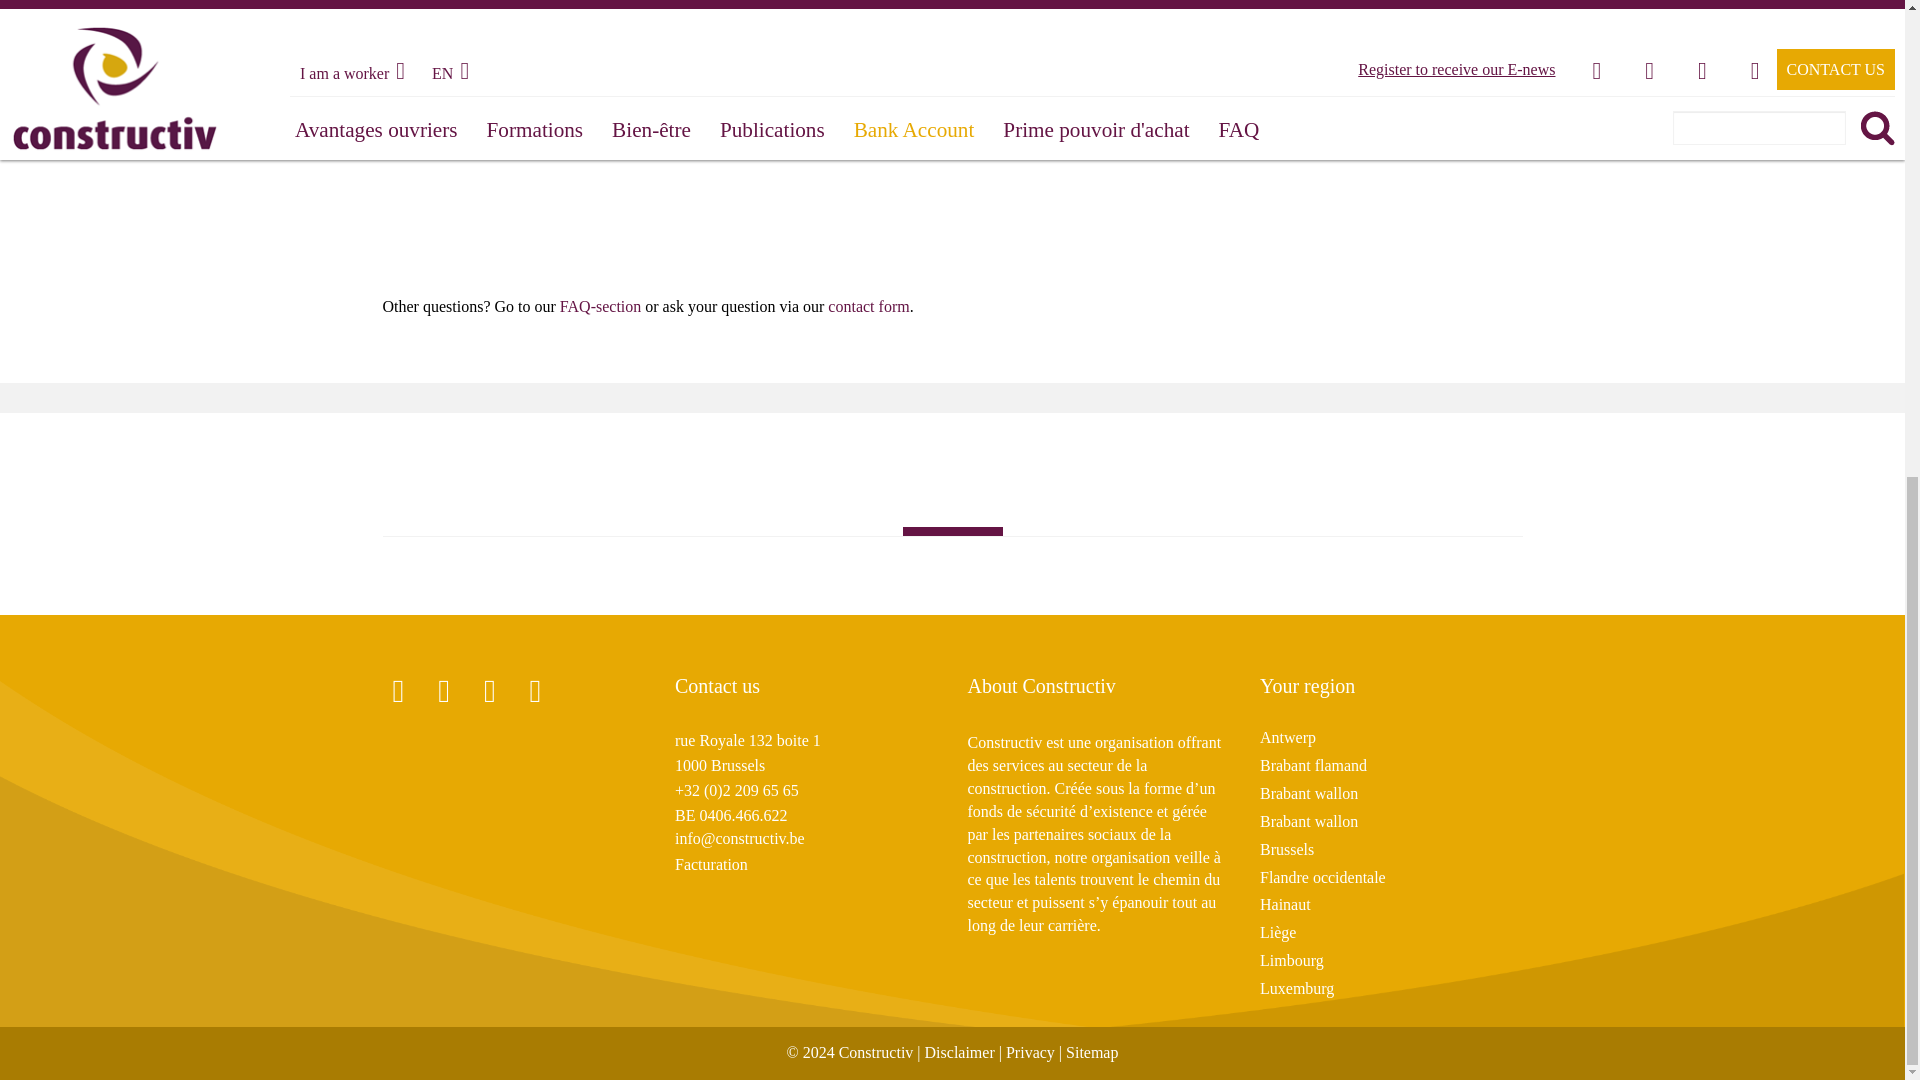 The image size is (1920, 1080). What do you see at coordinates (662, 62) in the screenshot?
I see `YouTube video player` at bounding box center [662, 62].